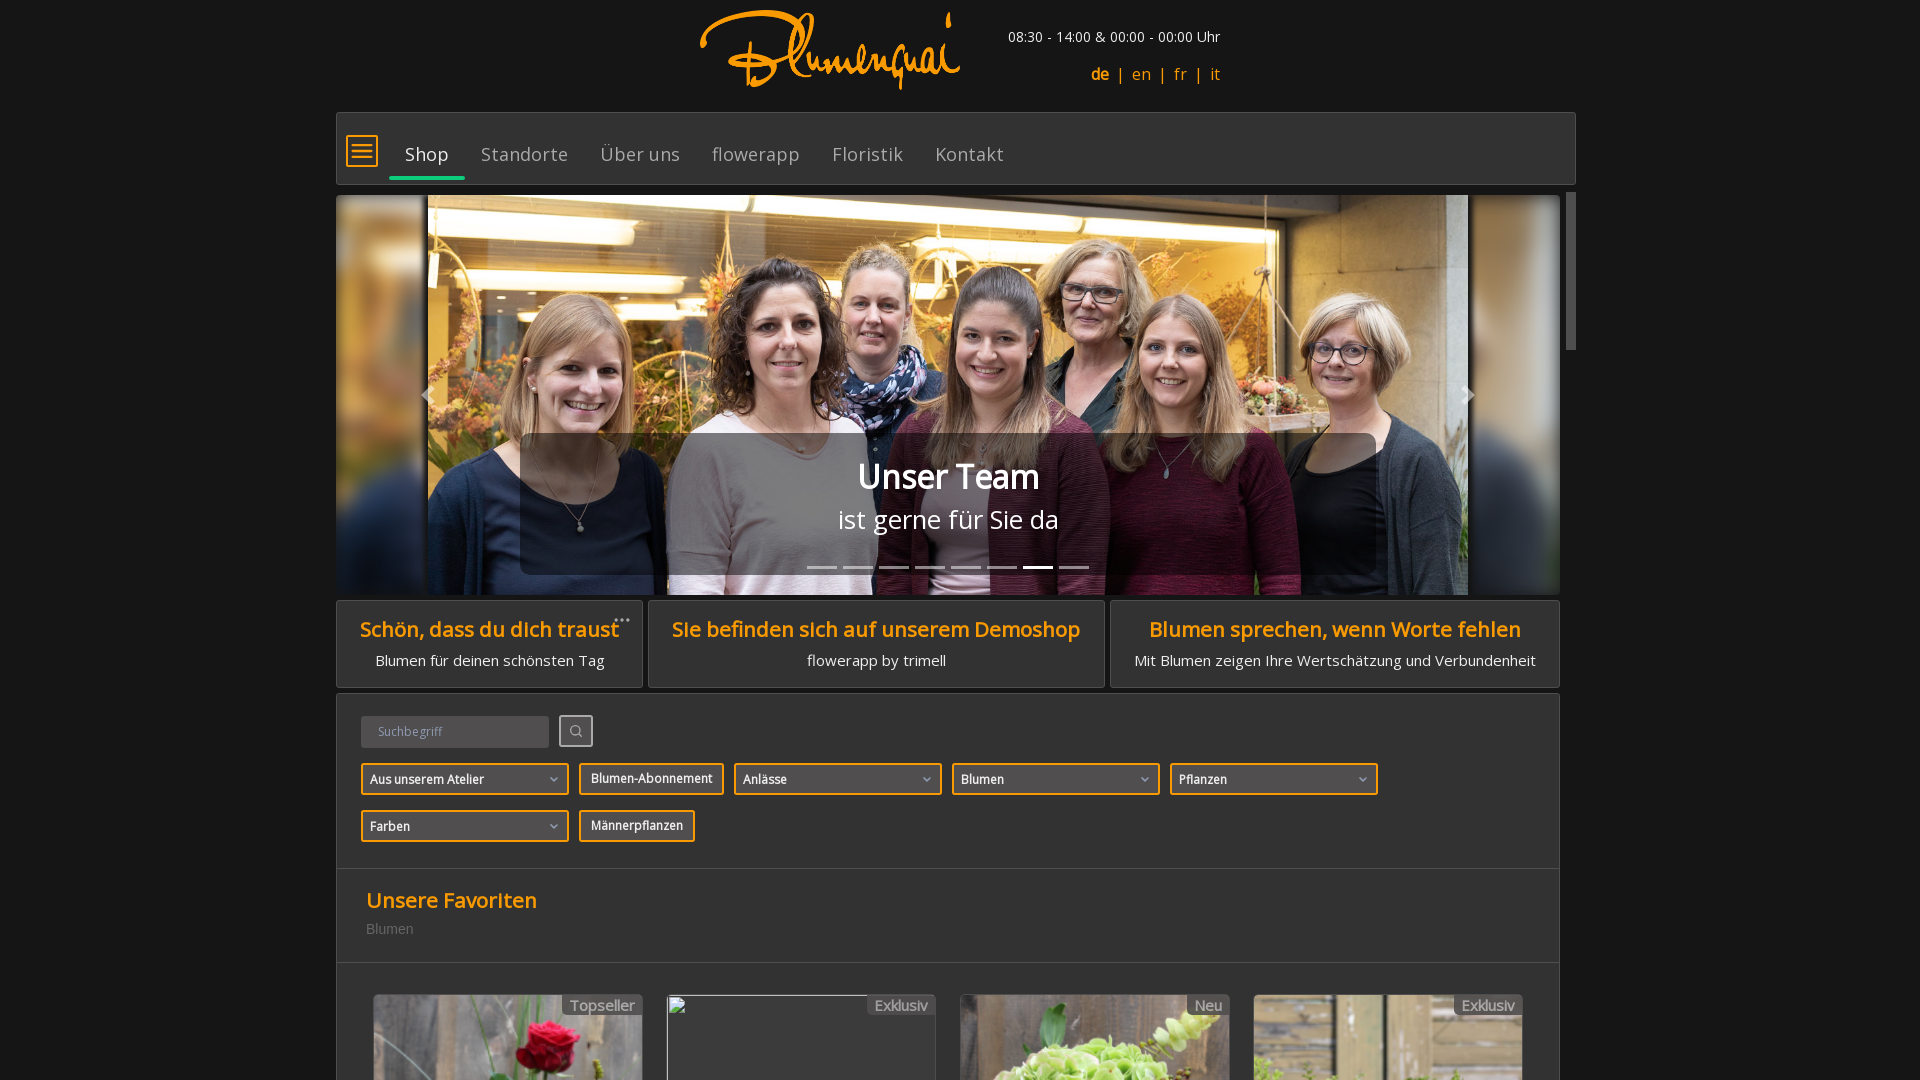 The image size is (1920, 1080). I want to click on Blumen, so click(1056, 779).